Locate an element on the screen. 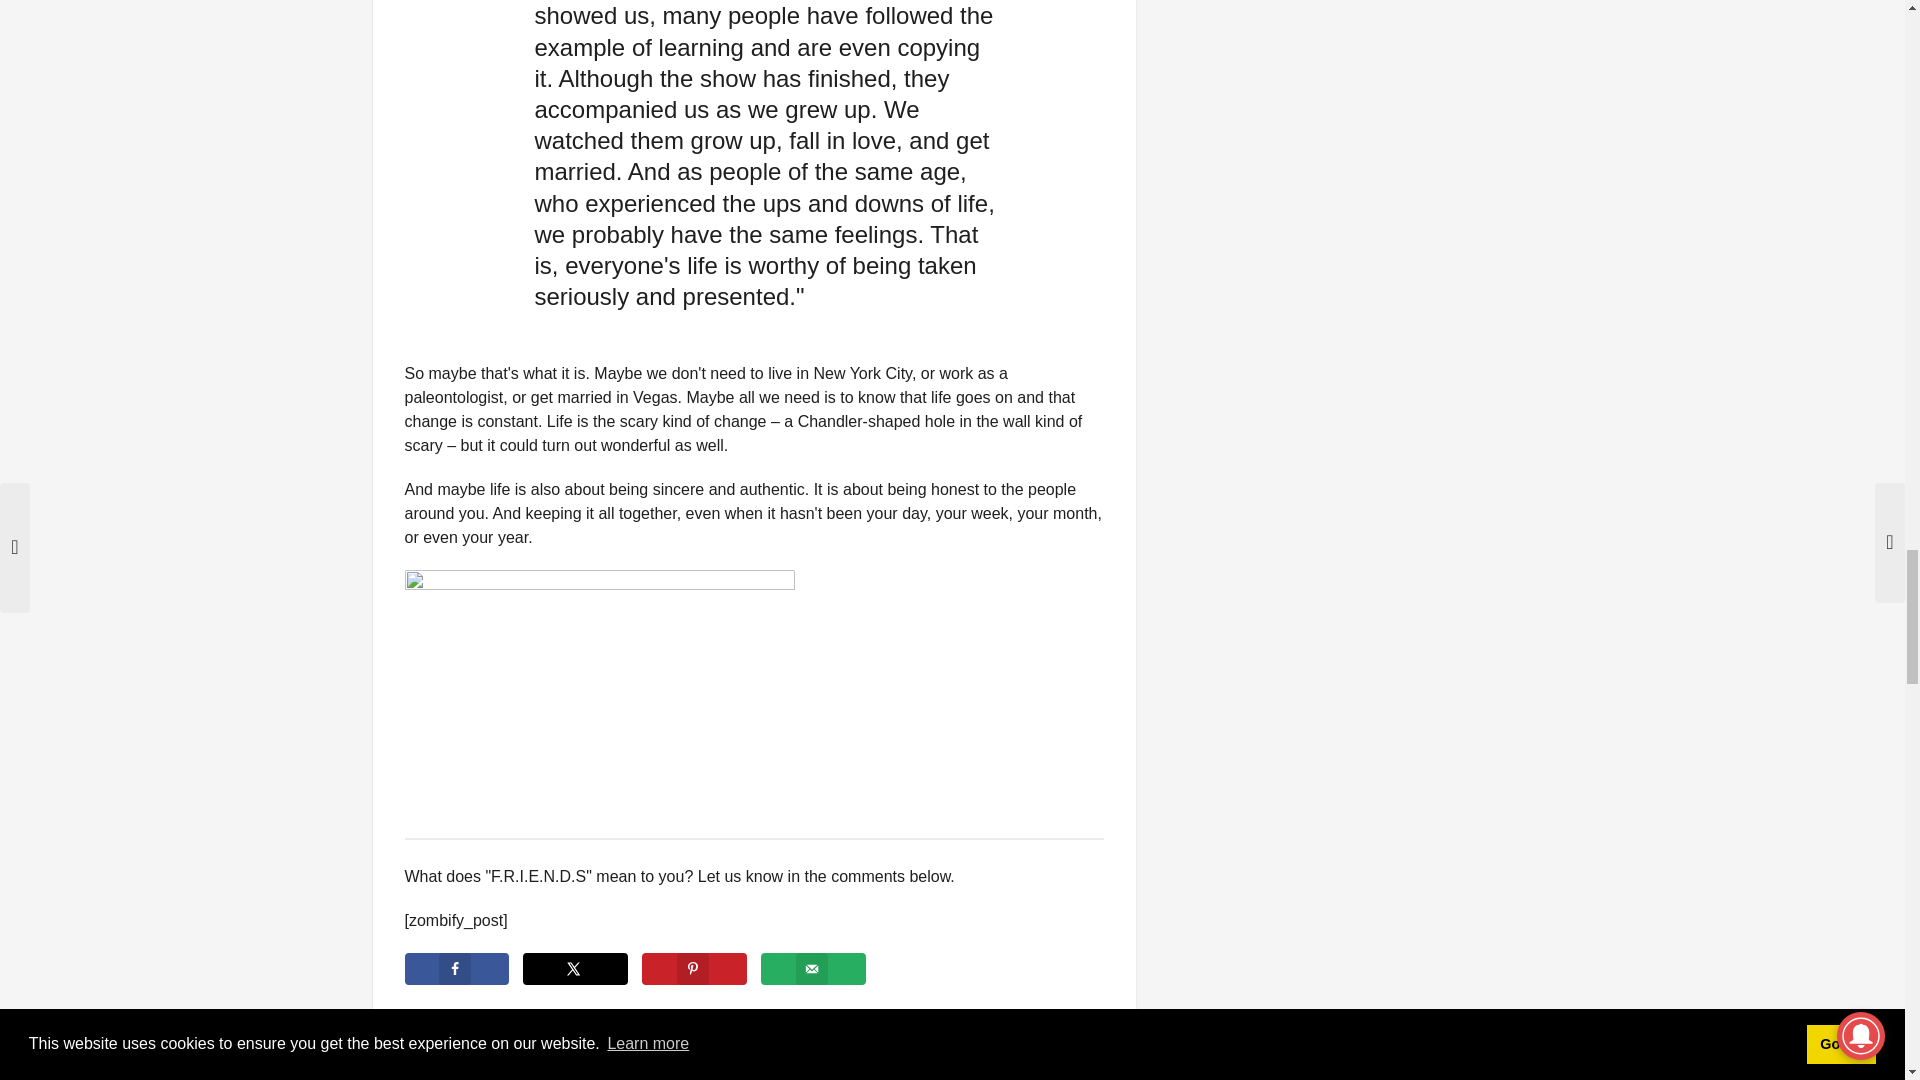  Share on X is located at coordinates (574, 968).